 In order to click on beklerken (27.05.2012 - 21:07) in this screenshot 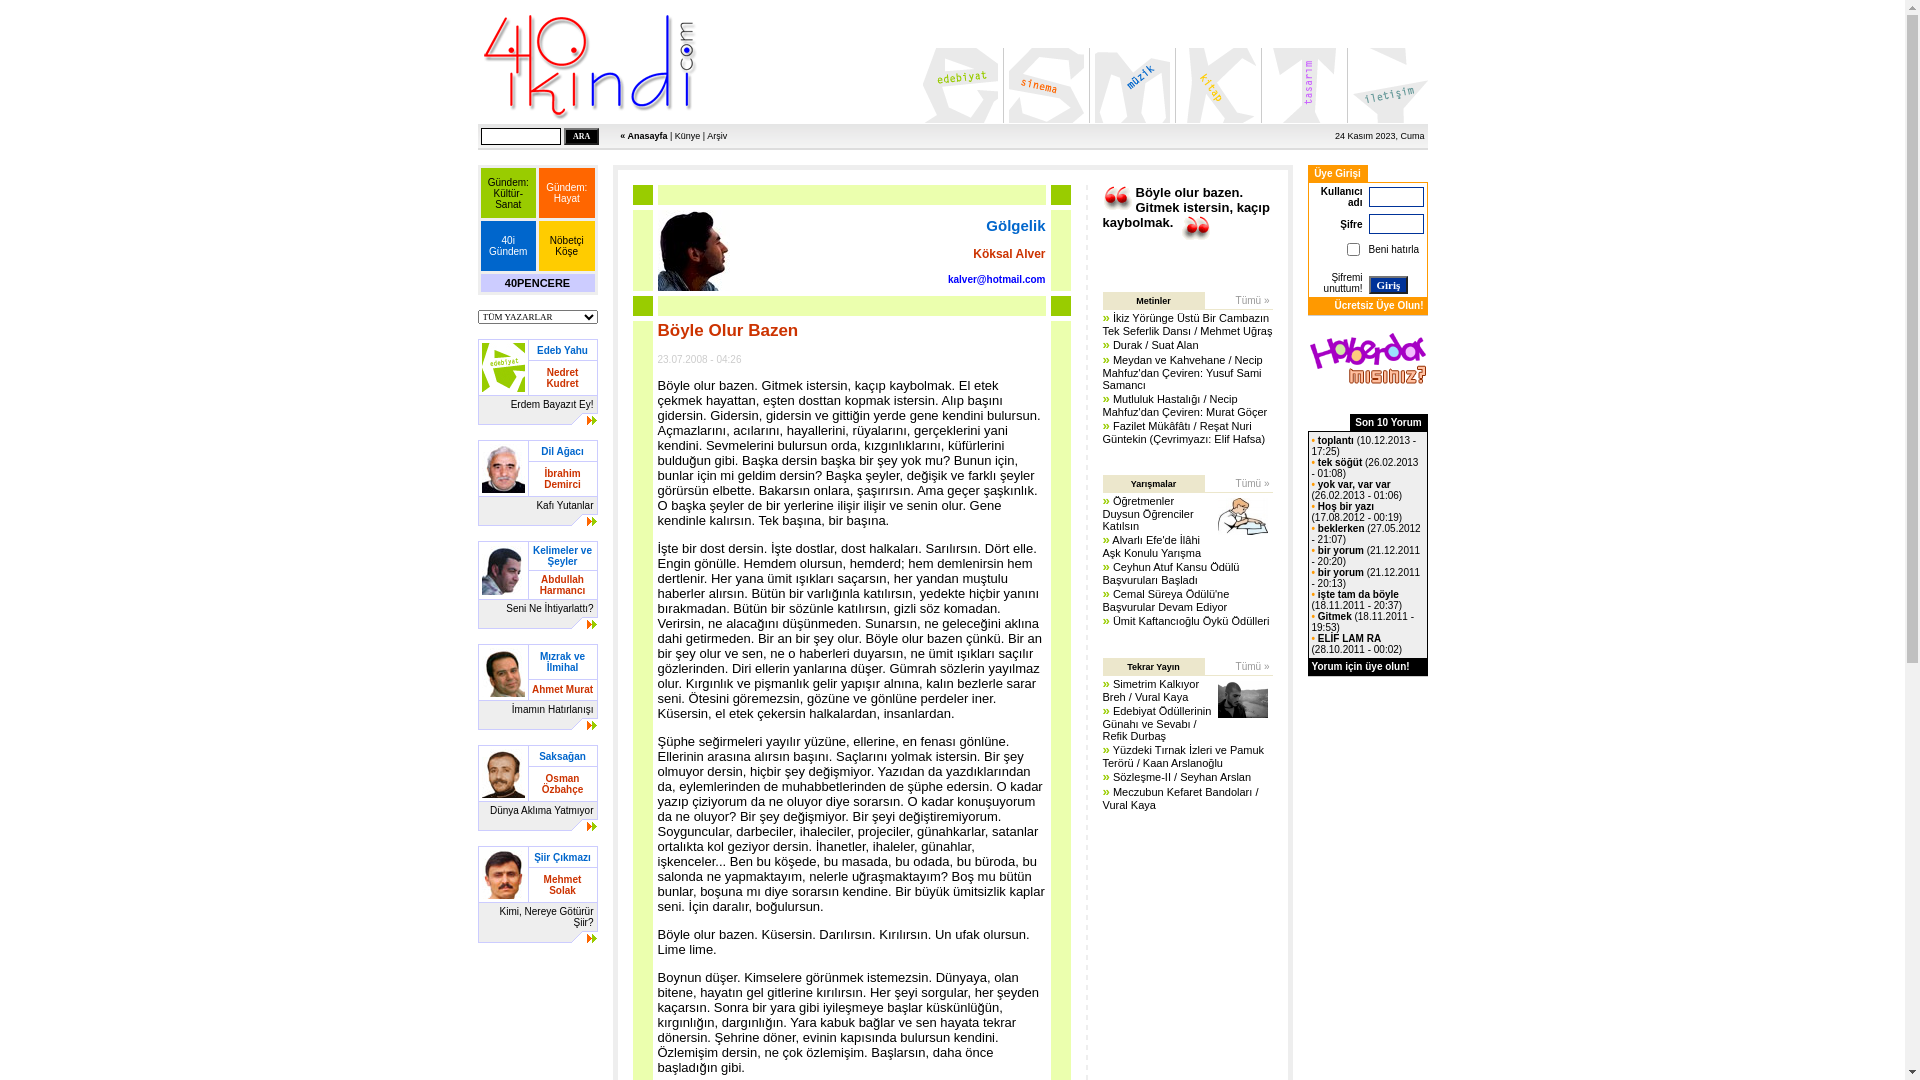, I will do `click(1366, 534)`.